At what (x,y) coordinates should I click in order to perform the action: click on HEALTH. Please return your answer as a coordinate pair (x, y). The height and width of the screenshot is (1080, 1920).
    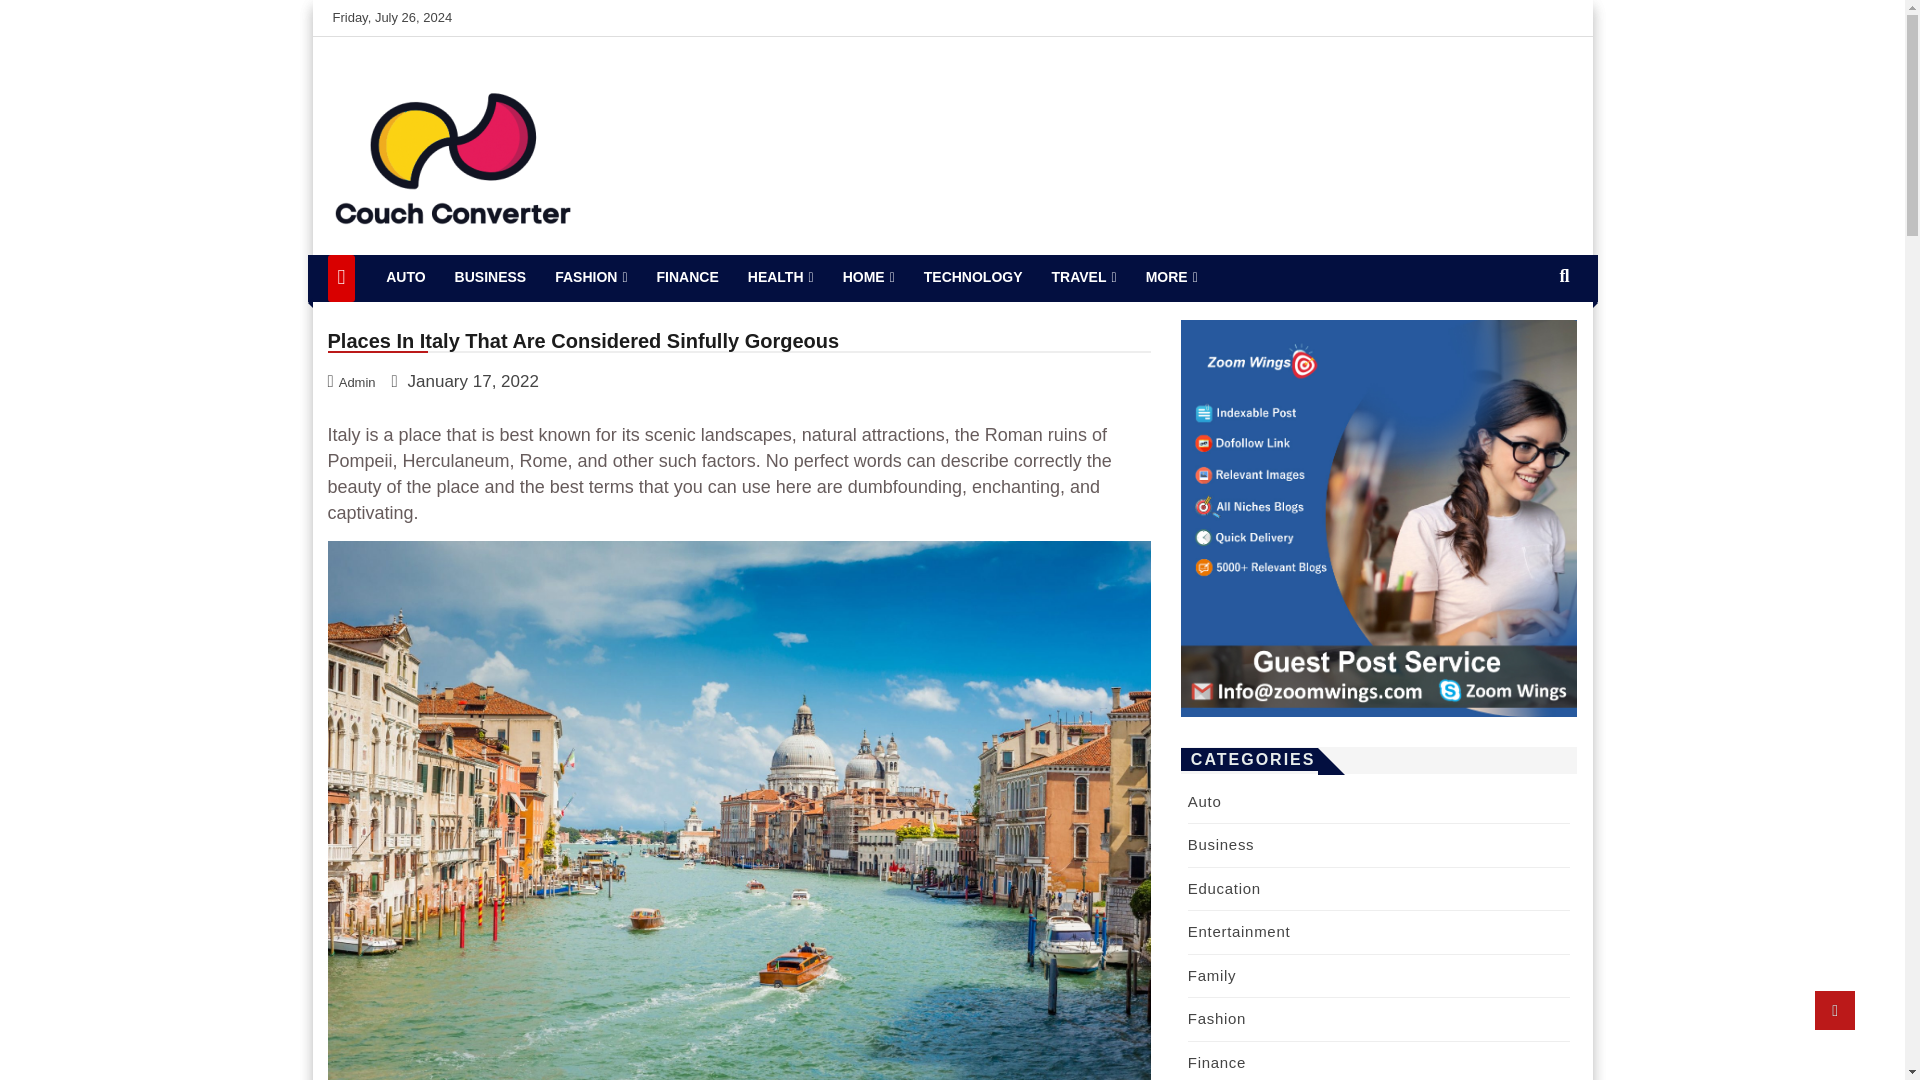
    Looking at the image, I should click on (780, 277).